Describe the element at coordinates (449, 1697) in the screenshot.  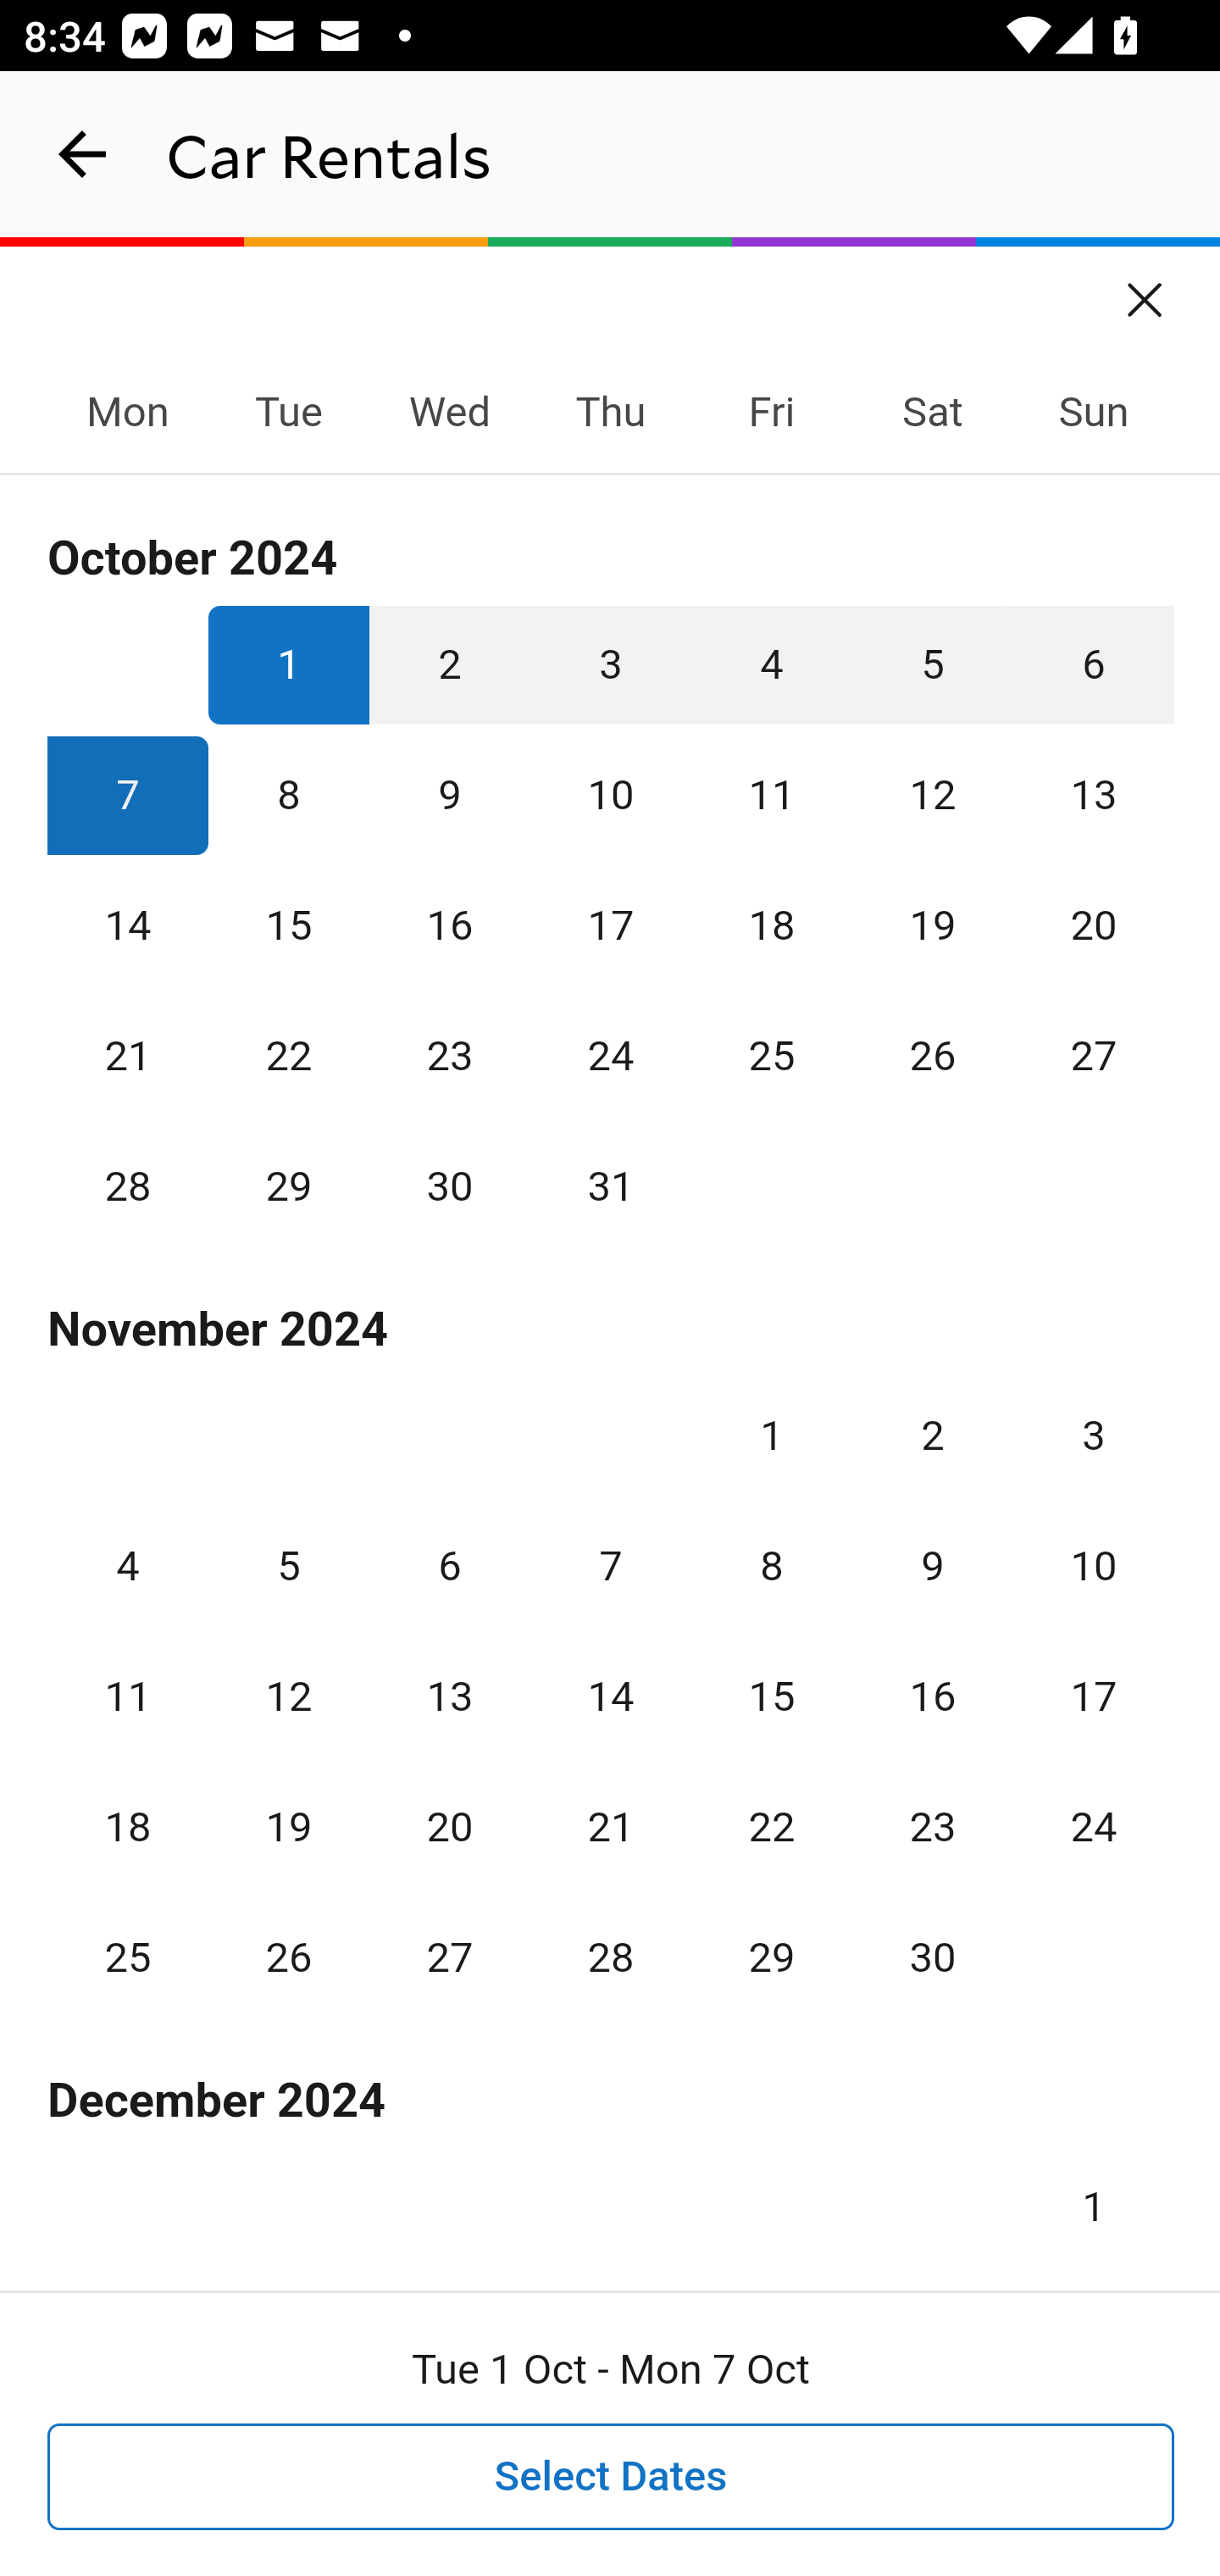
I see `13 November 2024` at that location.